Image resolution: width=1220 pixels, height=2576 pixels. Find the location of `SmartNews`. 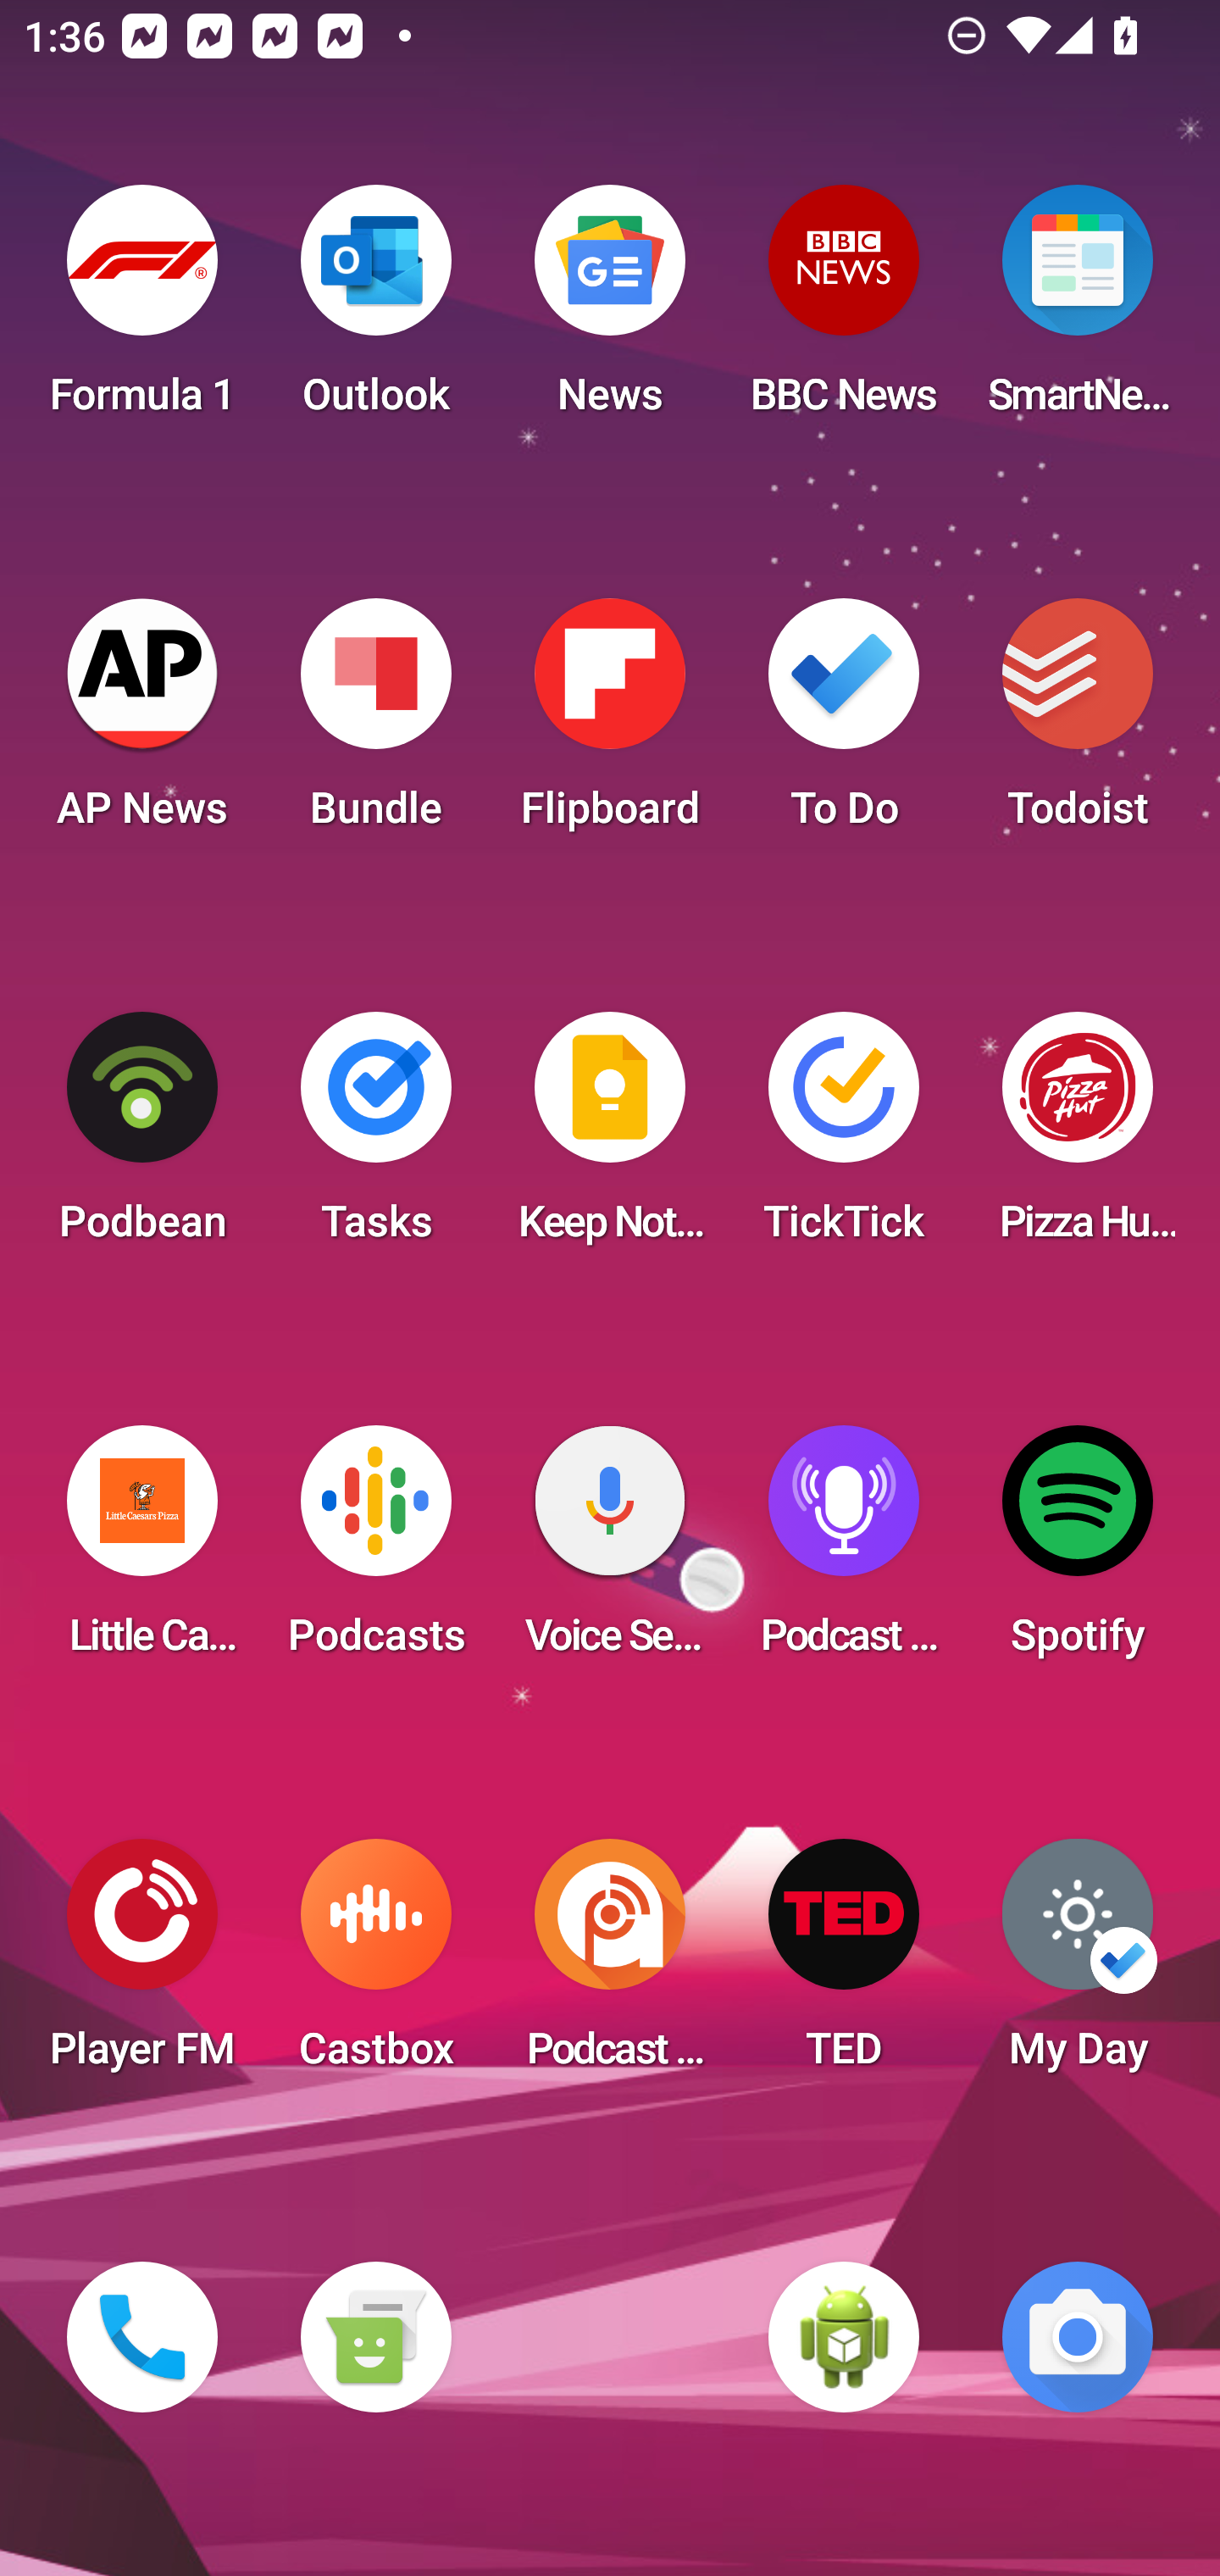

SmartNews is located at coordinates (1078, 310).